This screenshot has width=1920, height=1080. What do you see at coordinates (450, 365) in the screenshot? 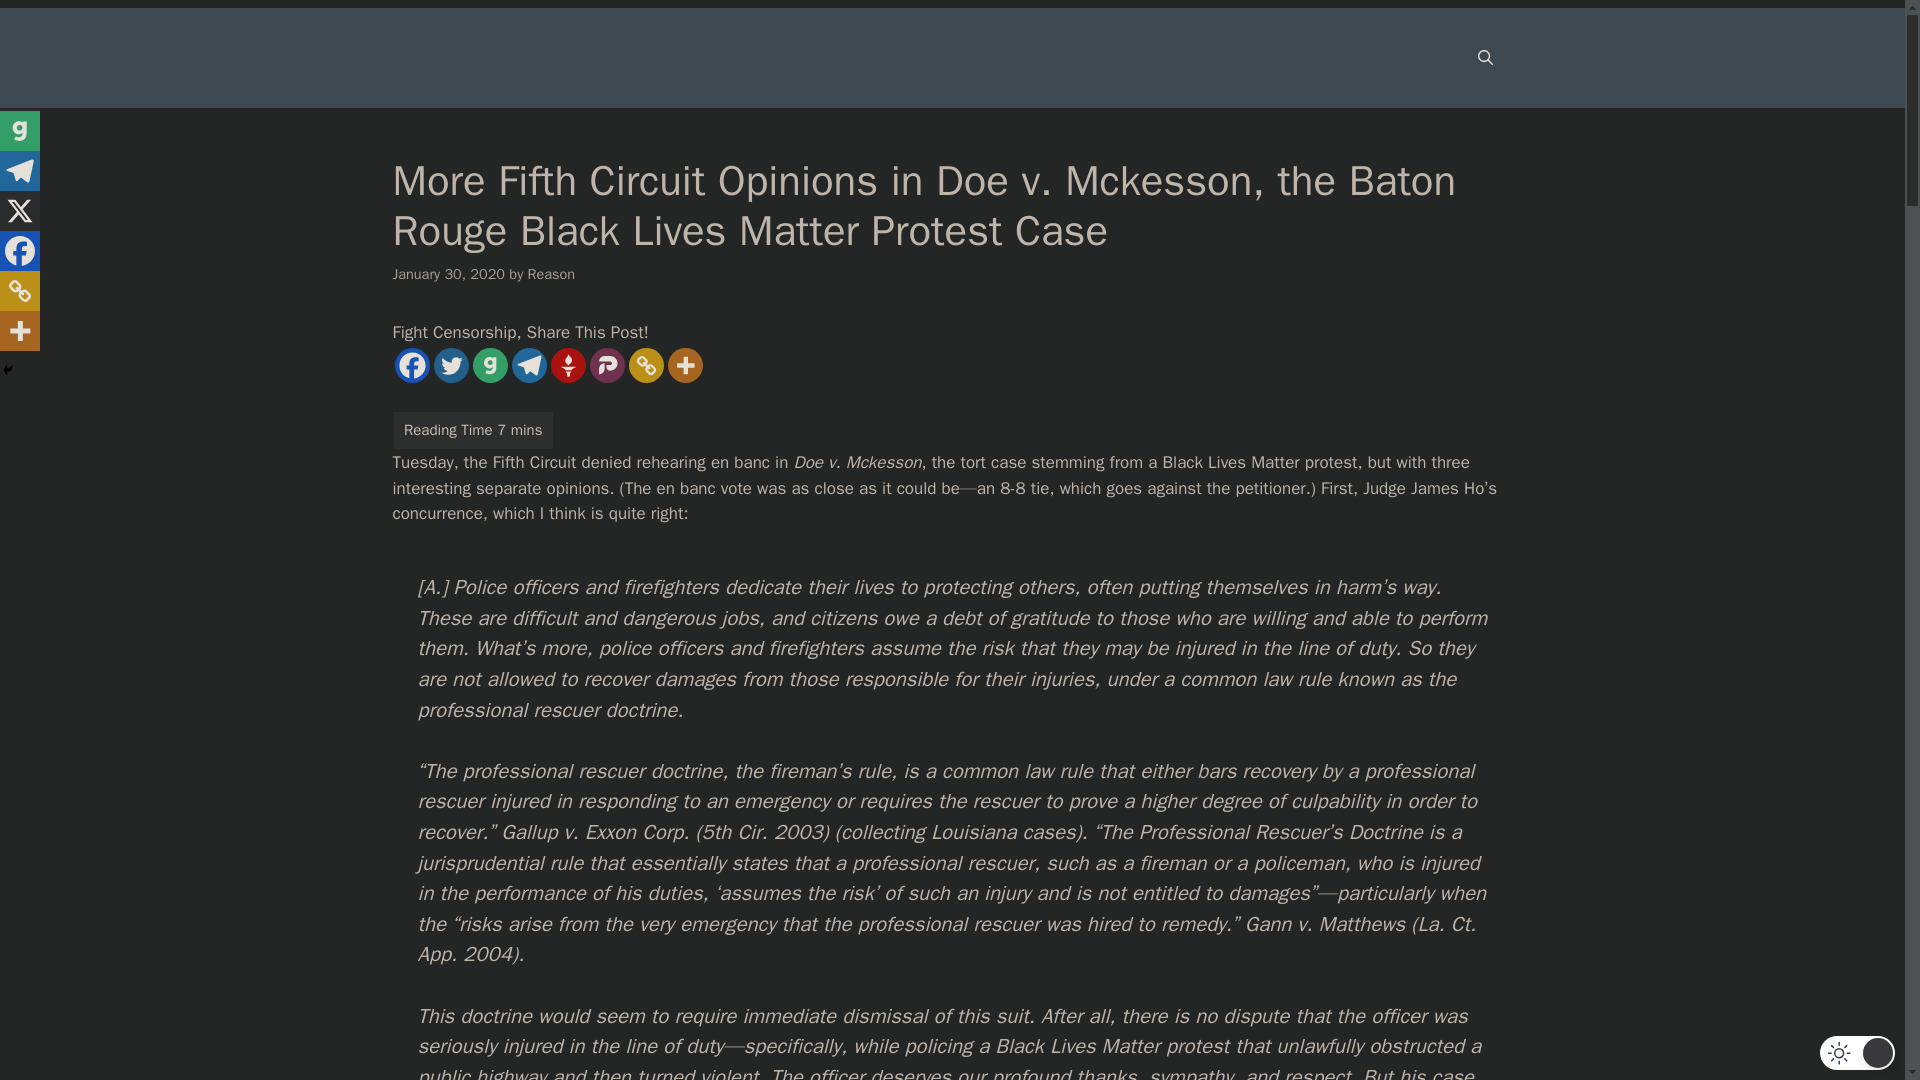
I see `Twitter` at bounding box center [450, 365].